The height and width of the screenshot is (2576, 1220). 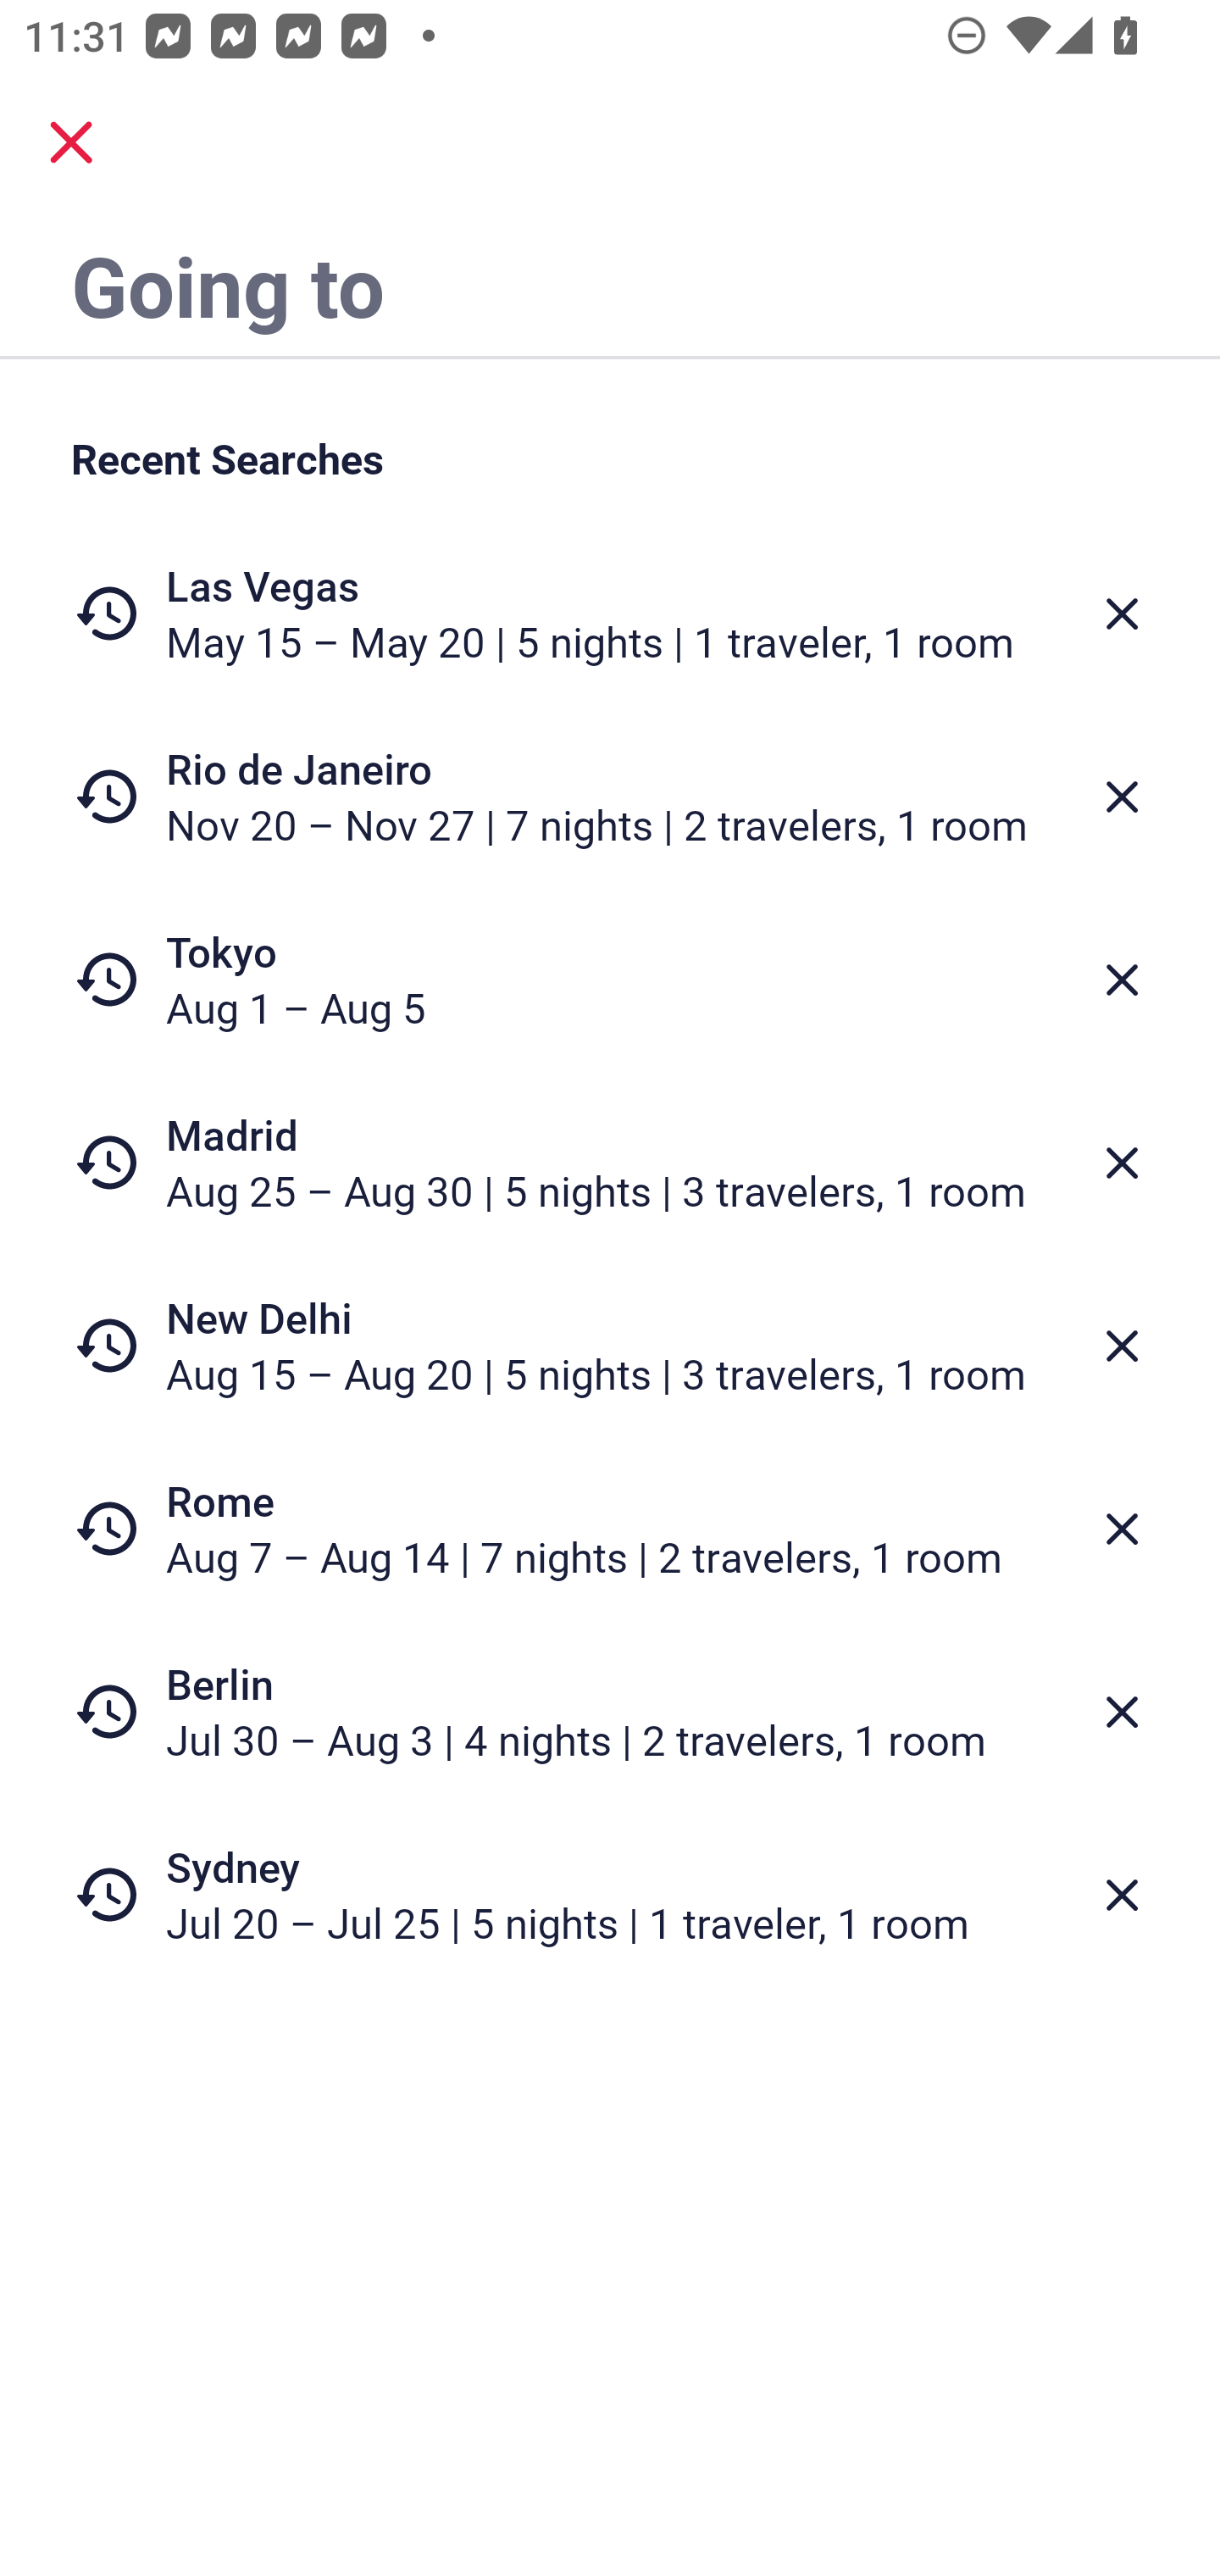 What do you see at coordinates (1122, 1163) in the screenshot?
I see `Delete from recent searches` at bounding box center [1122, 1163].